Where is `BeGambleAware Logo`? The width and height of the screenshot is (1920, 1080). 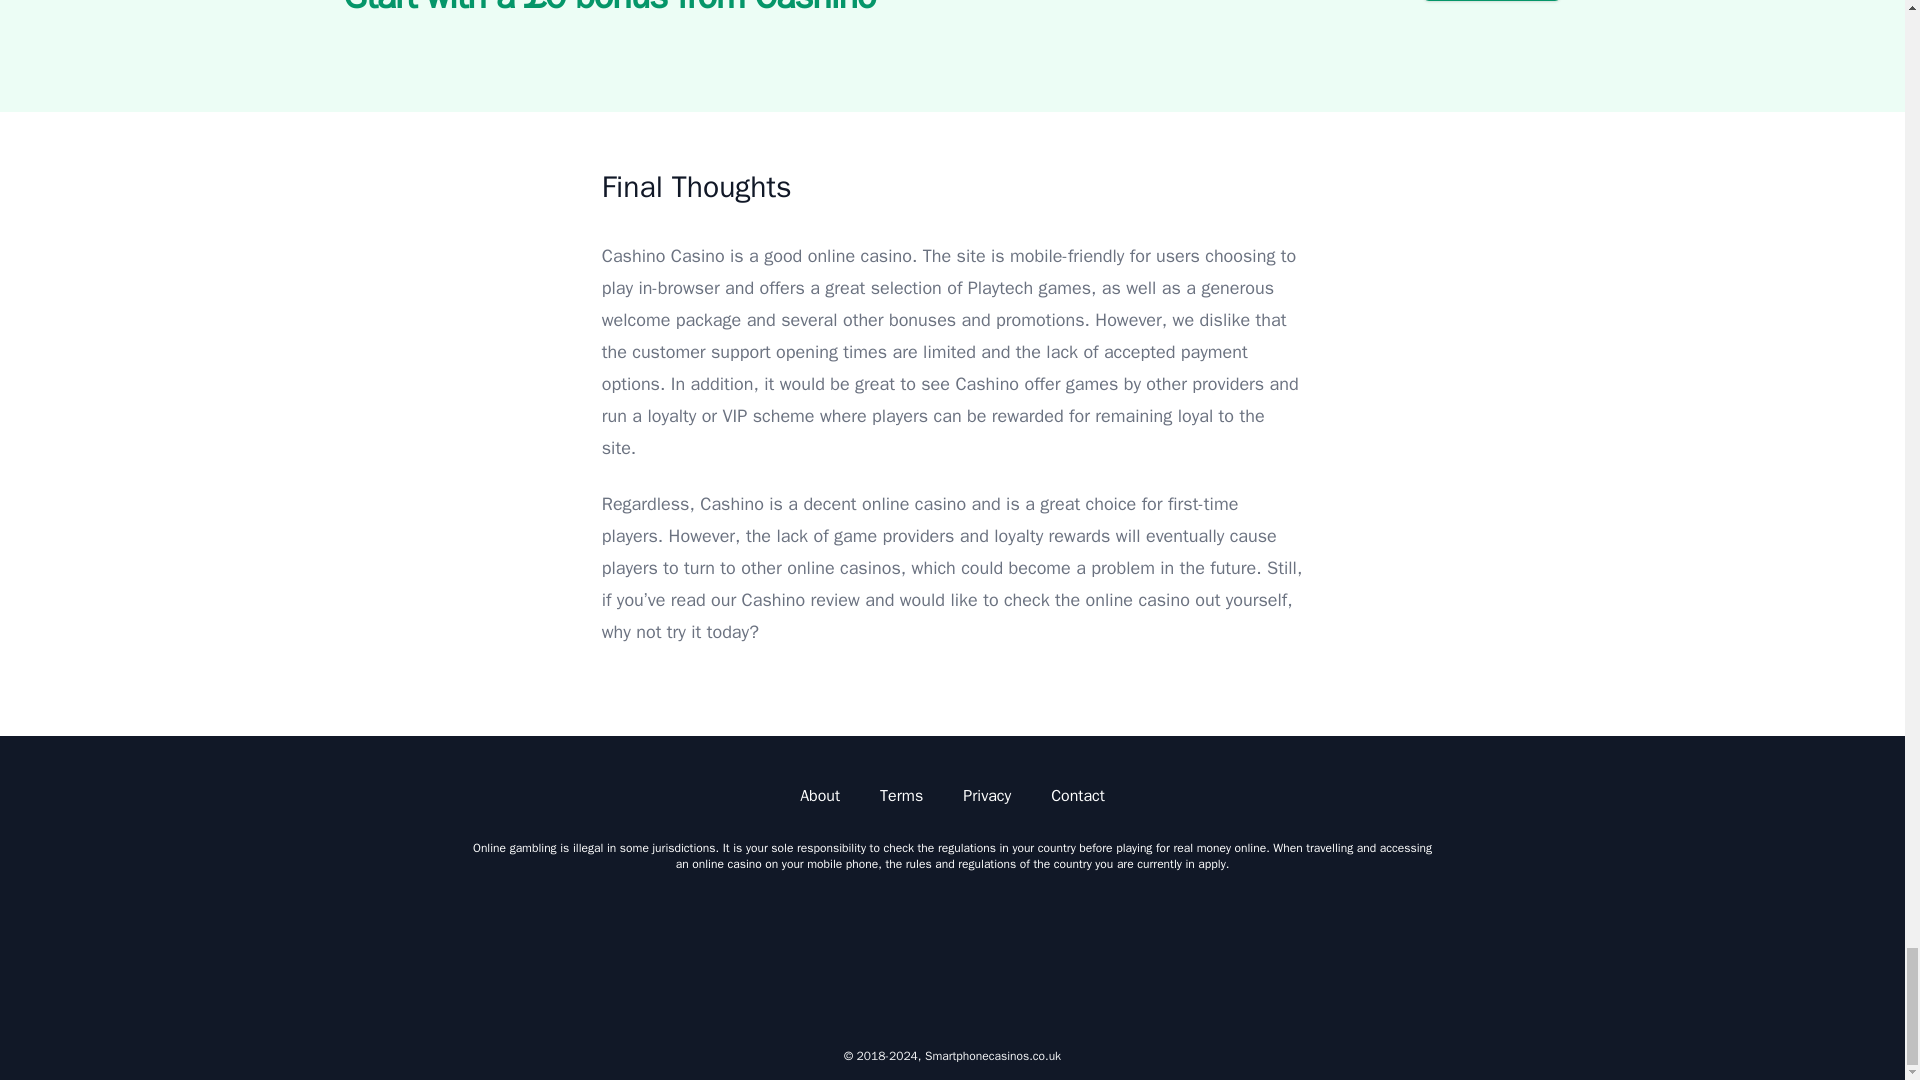 BeGambleAware Logo is located at coordinates (952, 952).